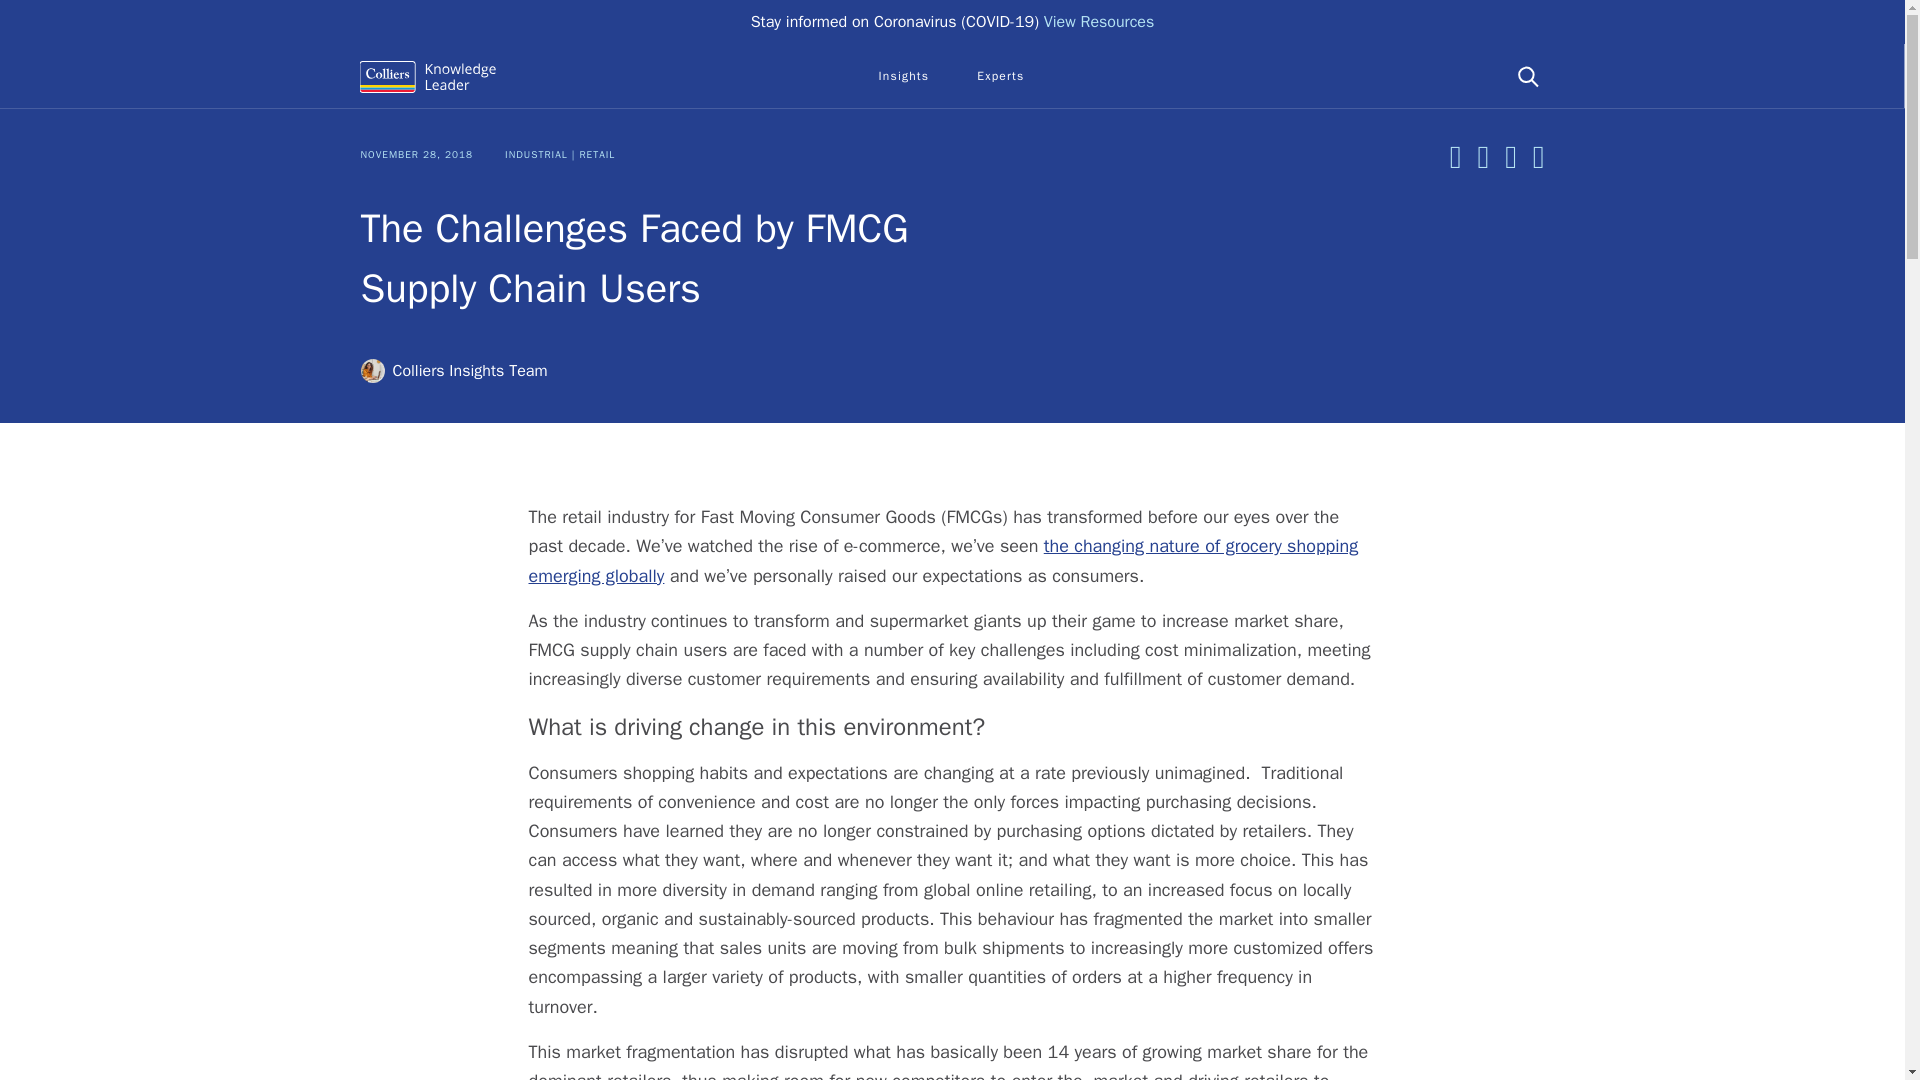  Describe the element at coordinates (454, 370) in the screenshot. I see `Colliers Insights Team` at that location.